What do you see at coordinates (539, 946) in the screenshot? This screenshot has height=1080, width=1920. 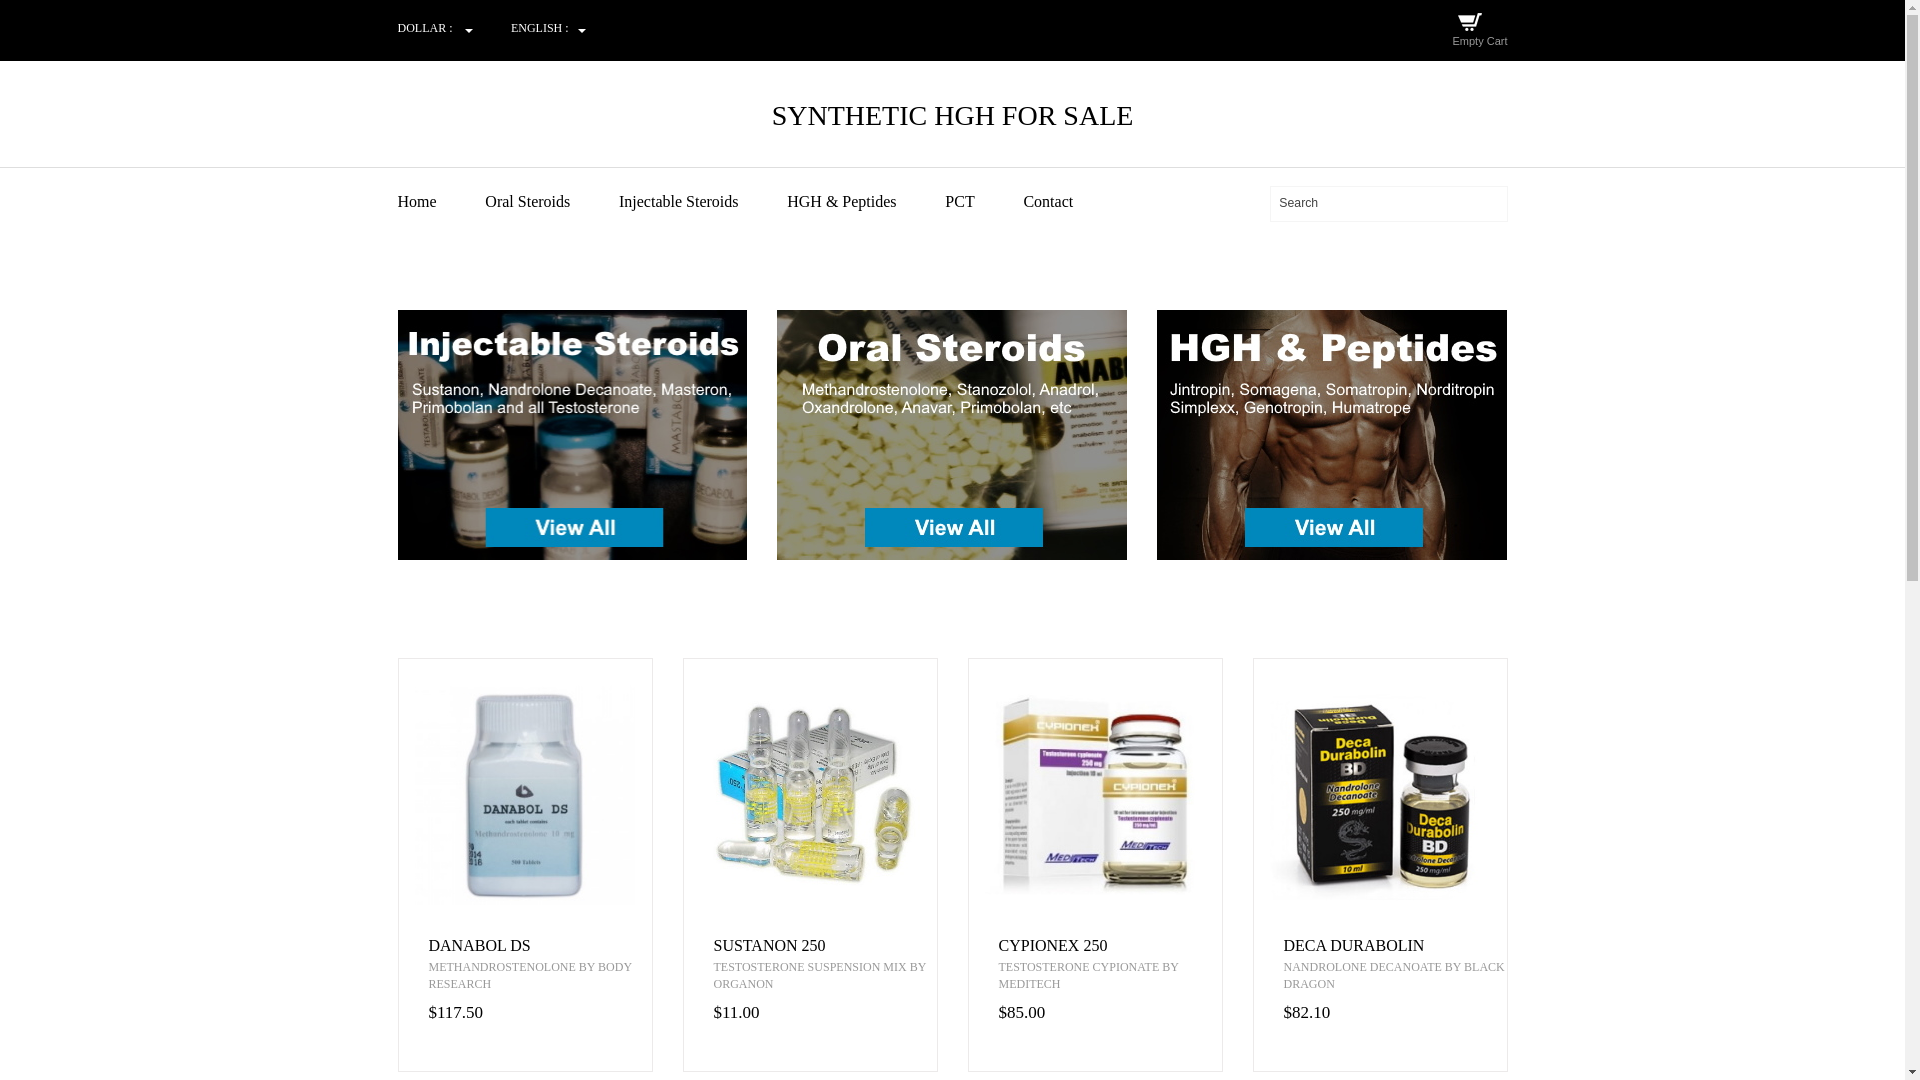 I see `DANABOL DS` at bounding box center [539, 946].